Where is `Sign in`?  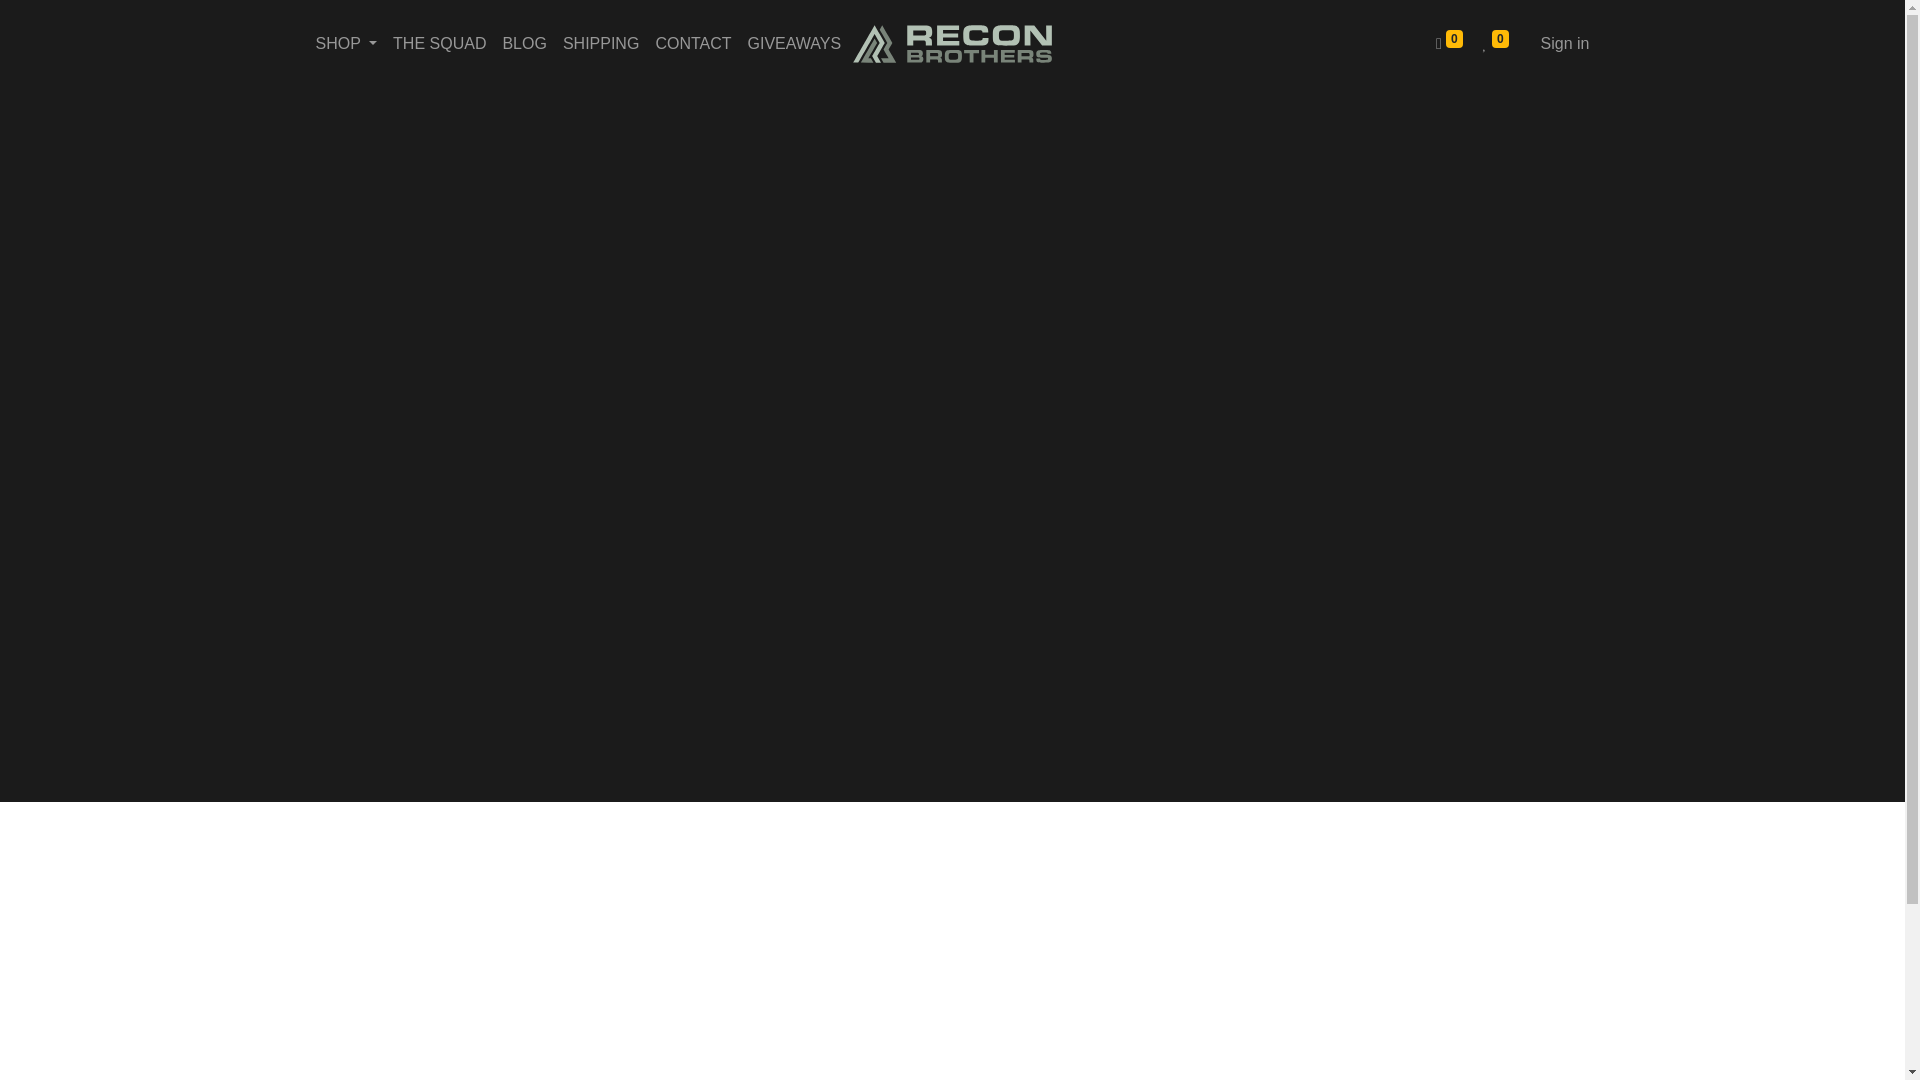 Sign in is located at coordinates (1564, 43).